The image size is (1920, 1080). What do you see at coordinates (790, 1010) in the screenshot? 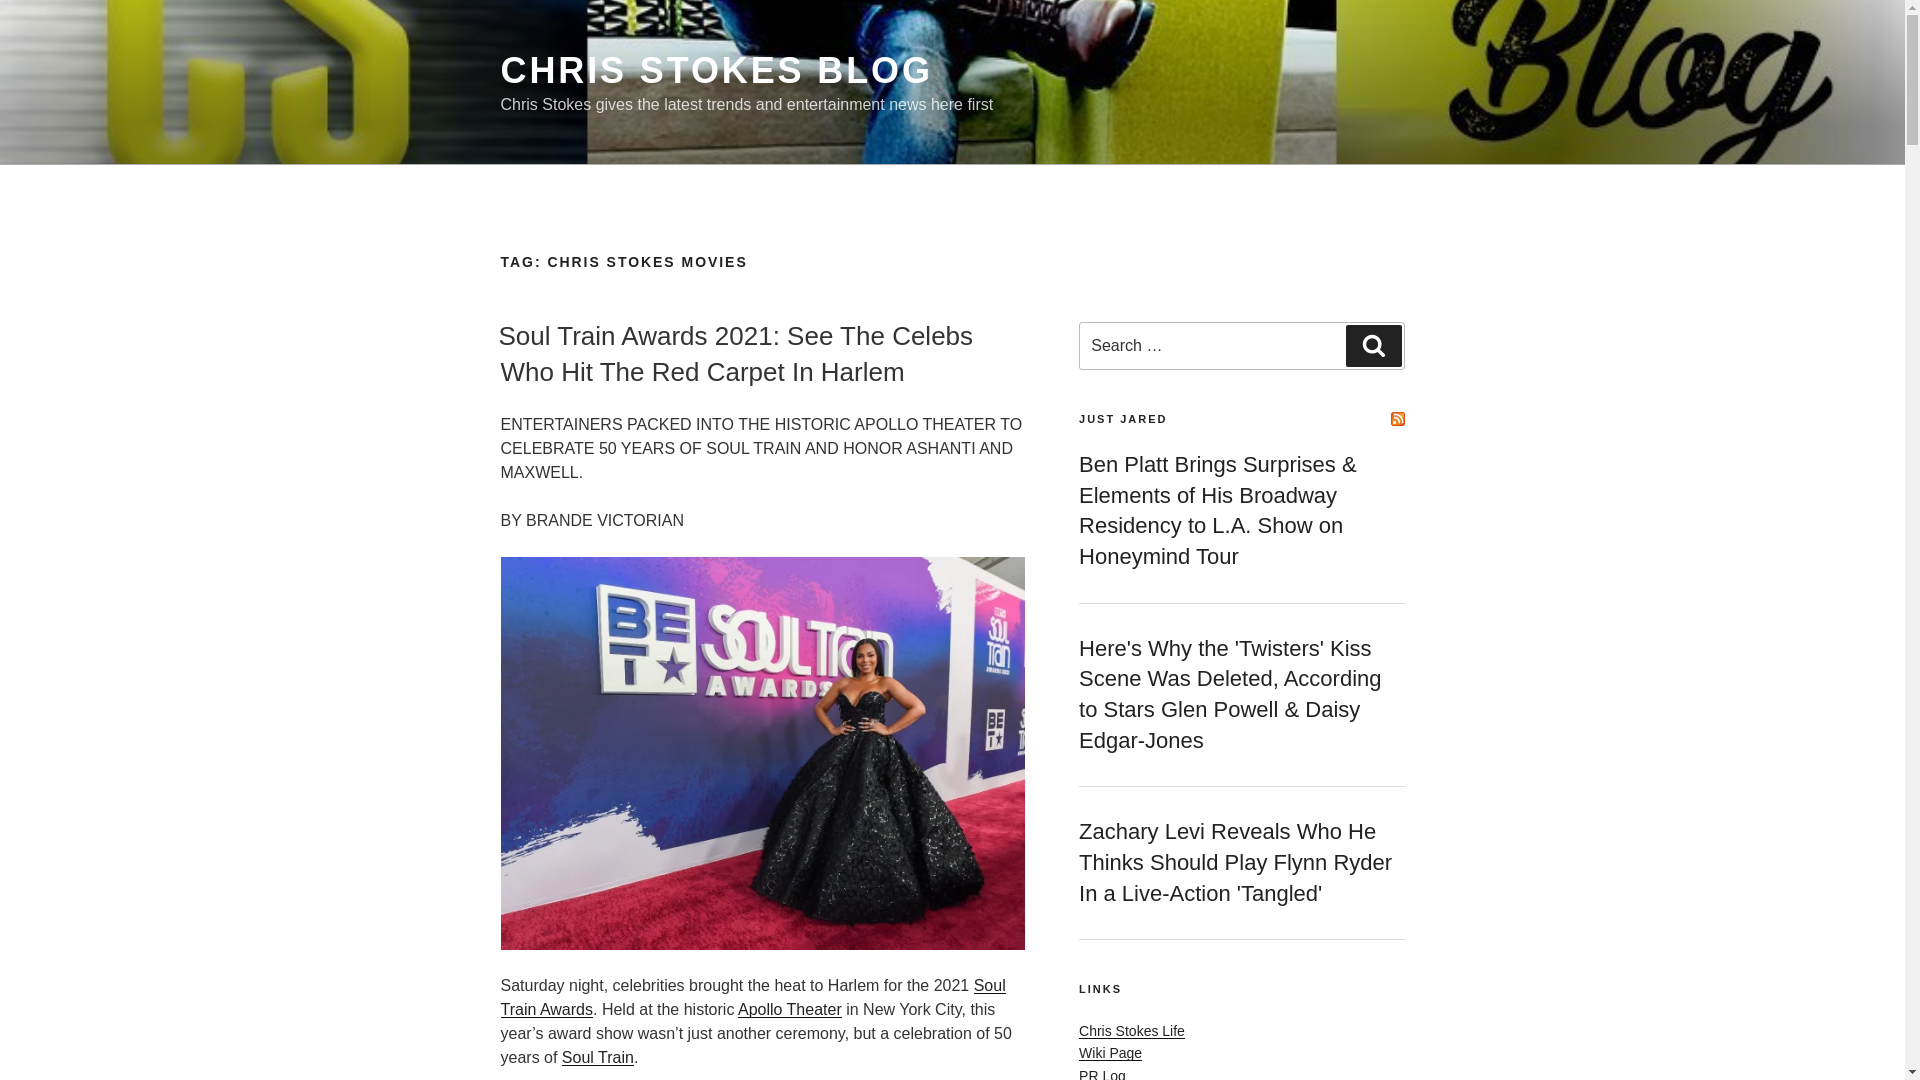
I see `Apollo Theater` at bounding box center [790, 1010].